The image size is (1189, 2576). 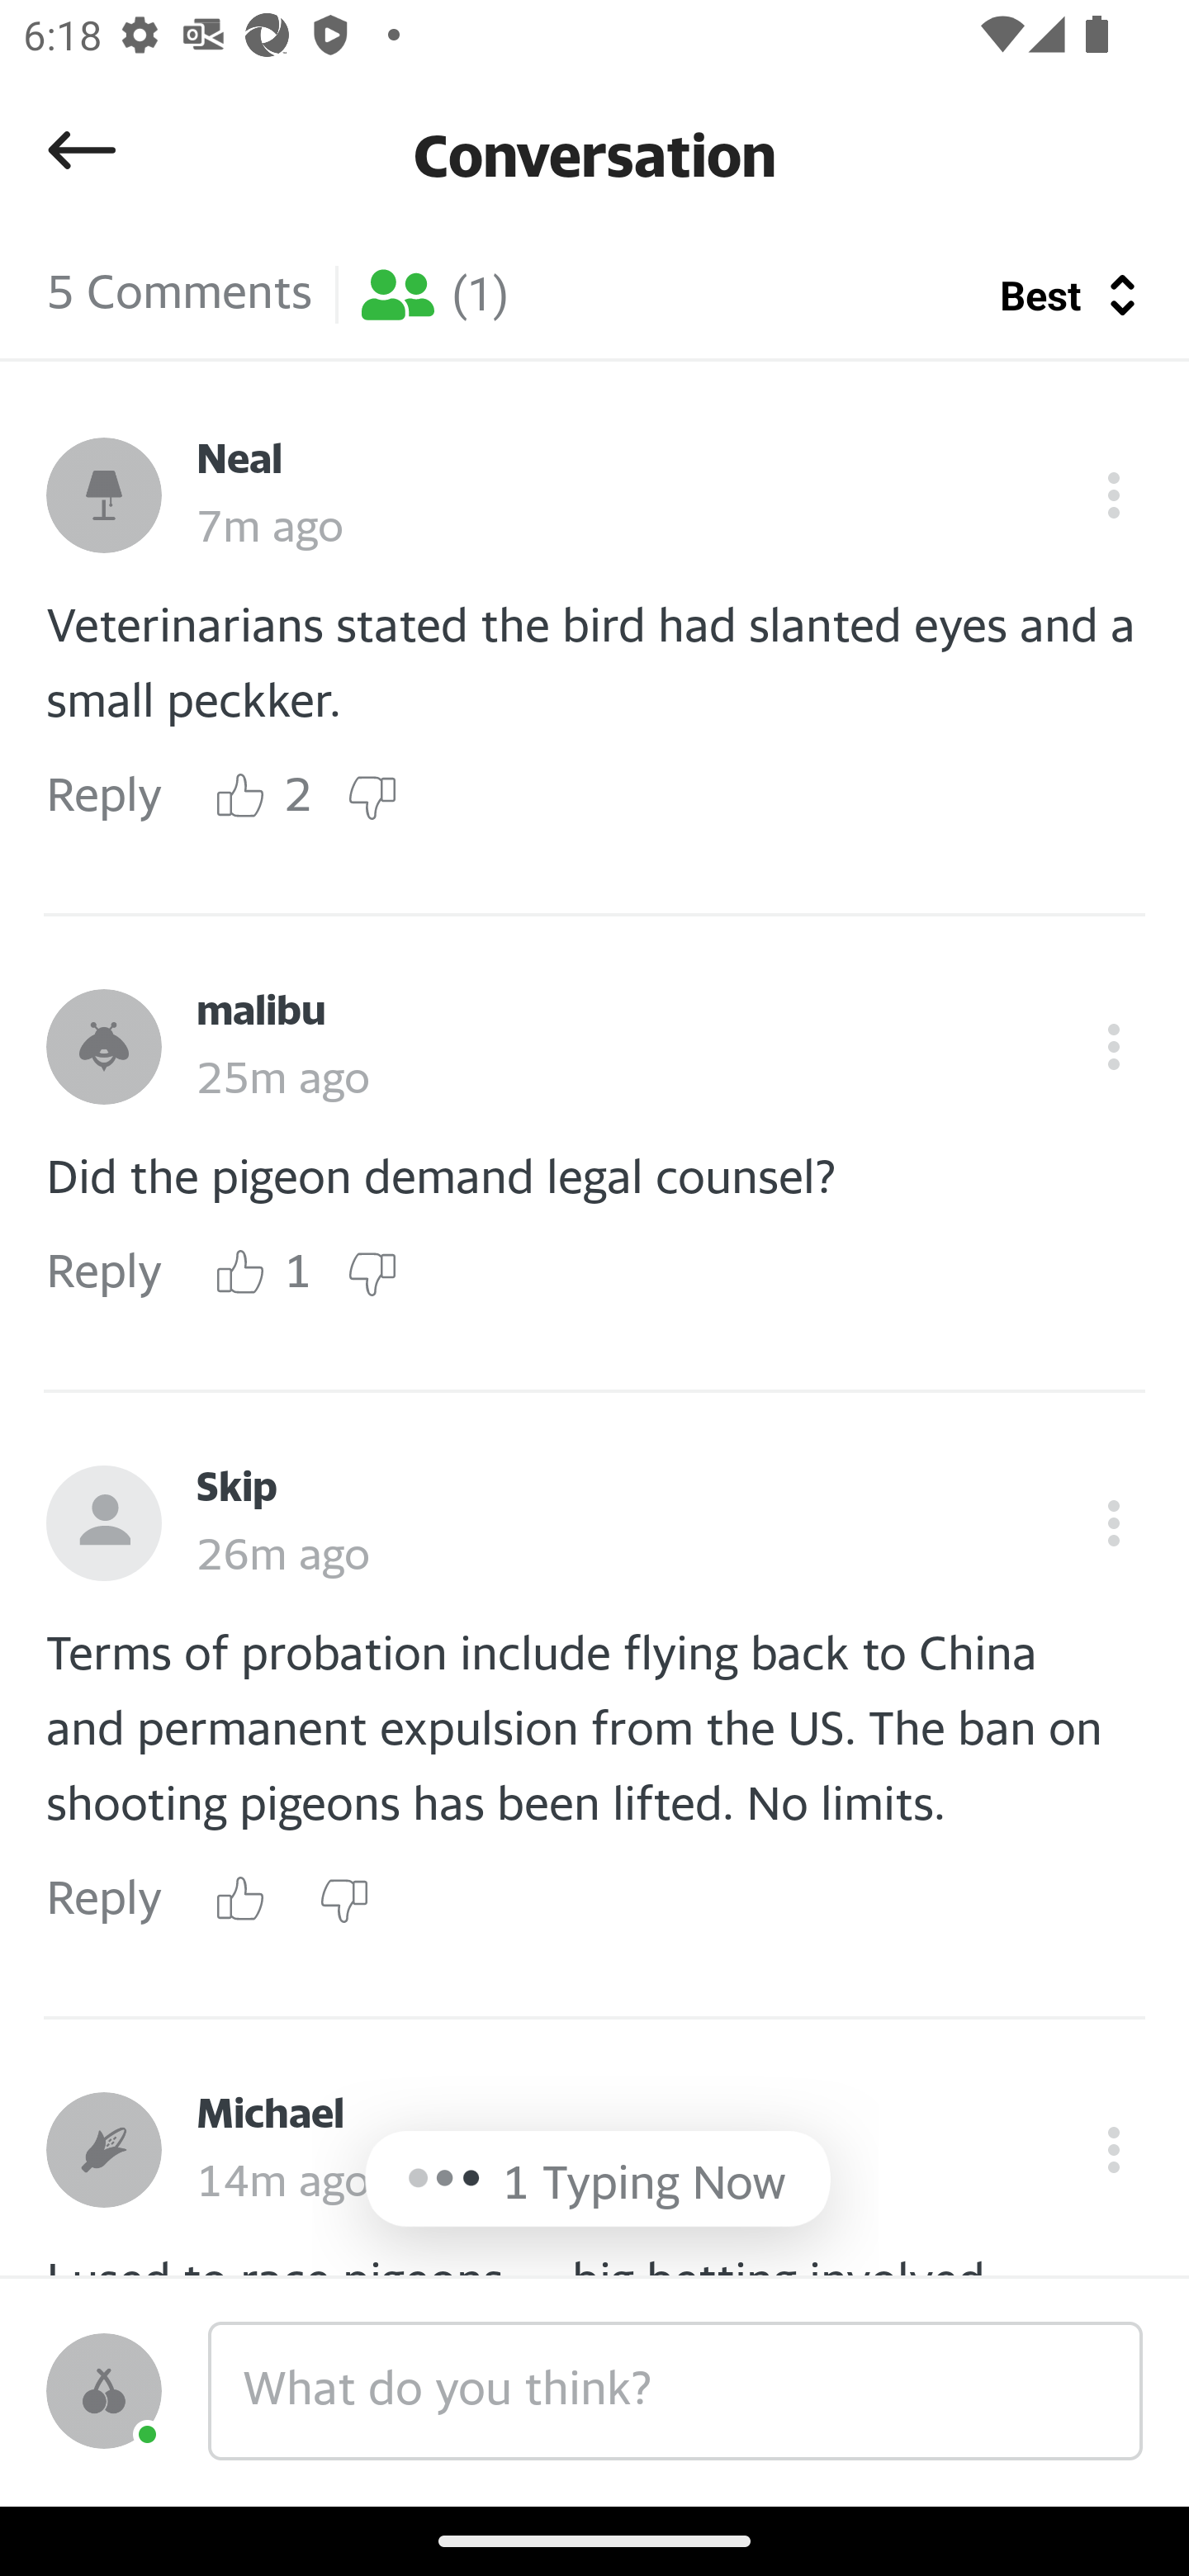 What do you see at coordinates (104, 1523) in the screenshot?
I see `Profile image` at bounding box center [104, 1523].